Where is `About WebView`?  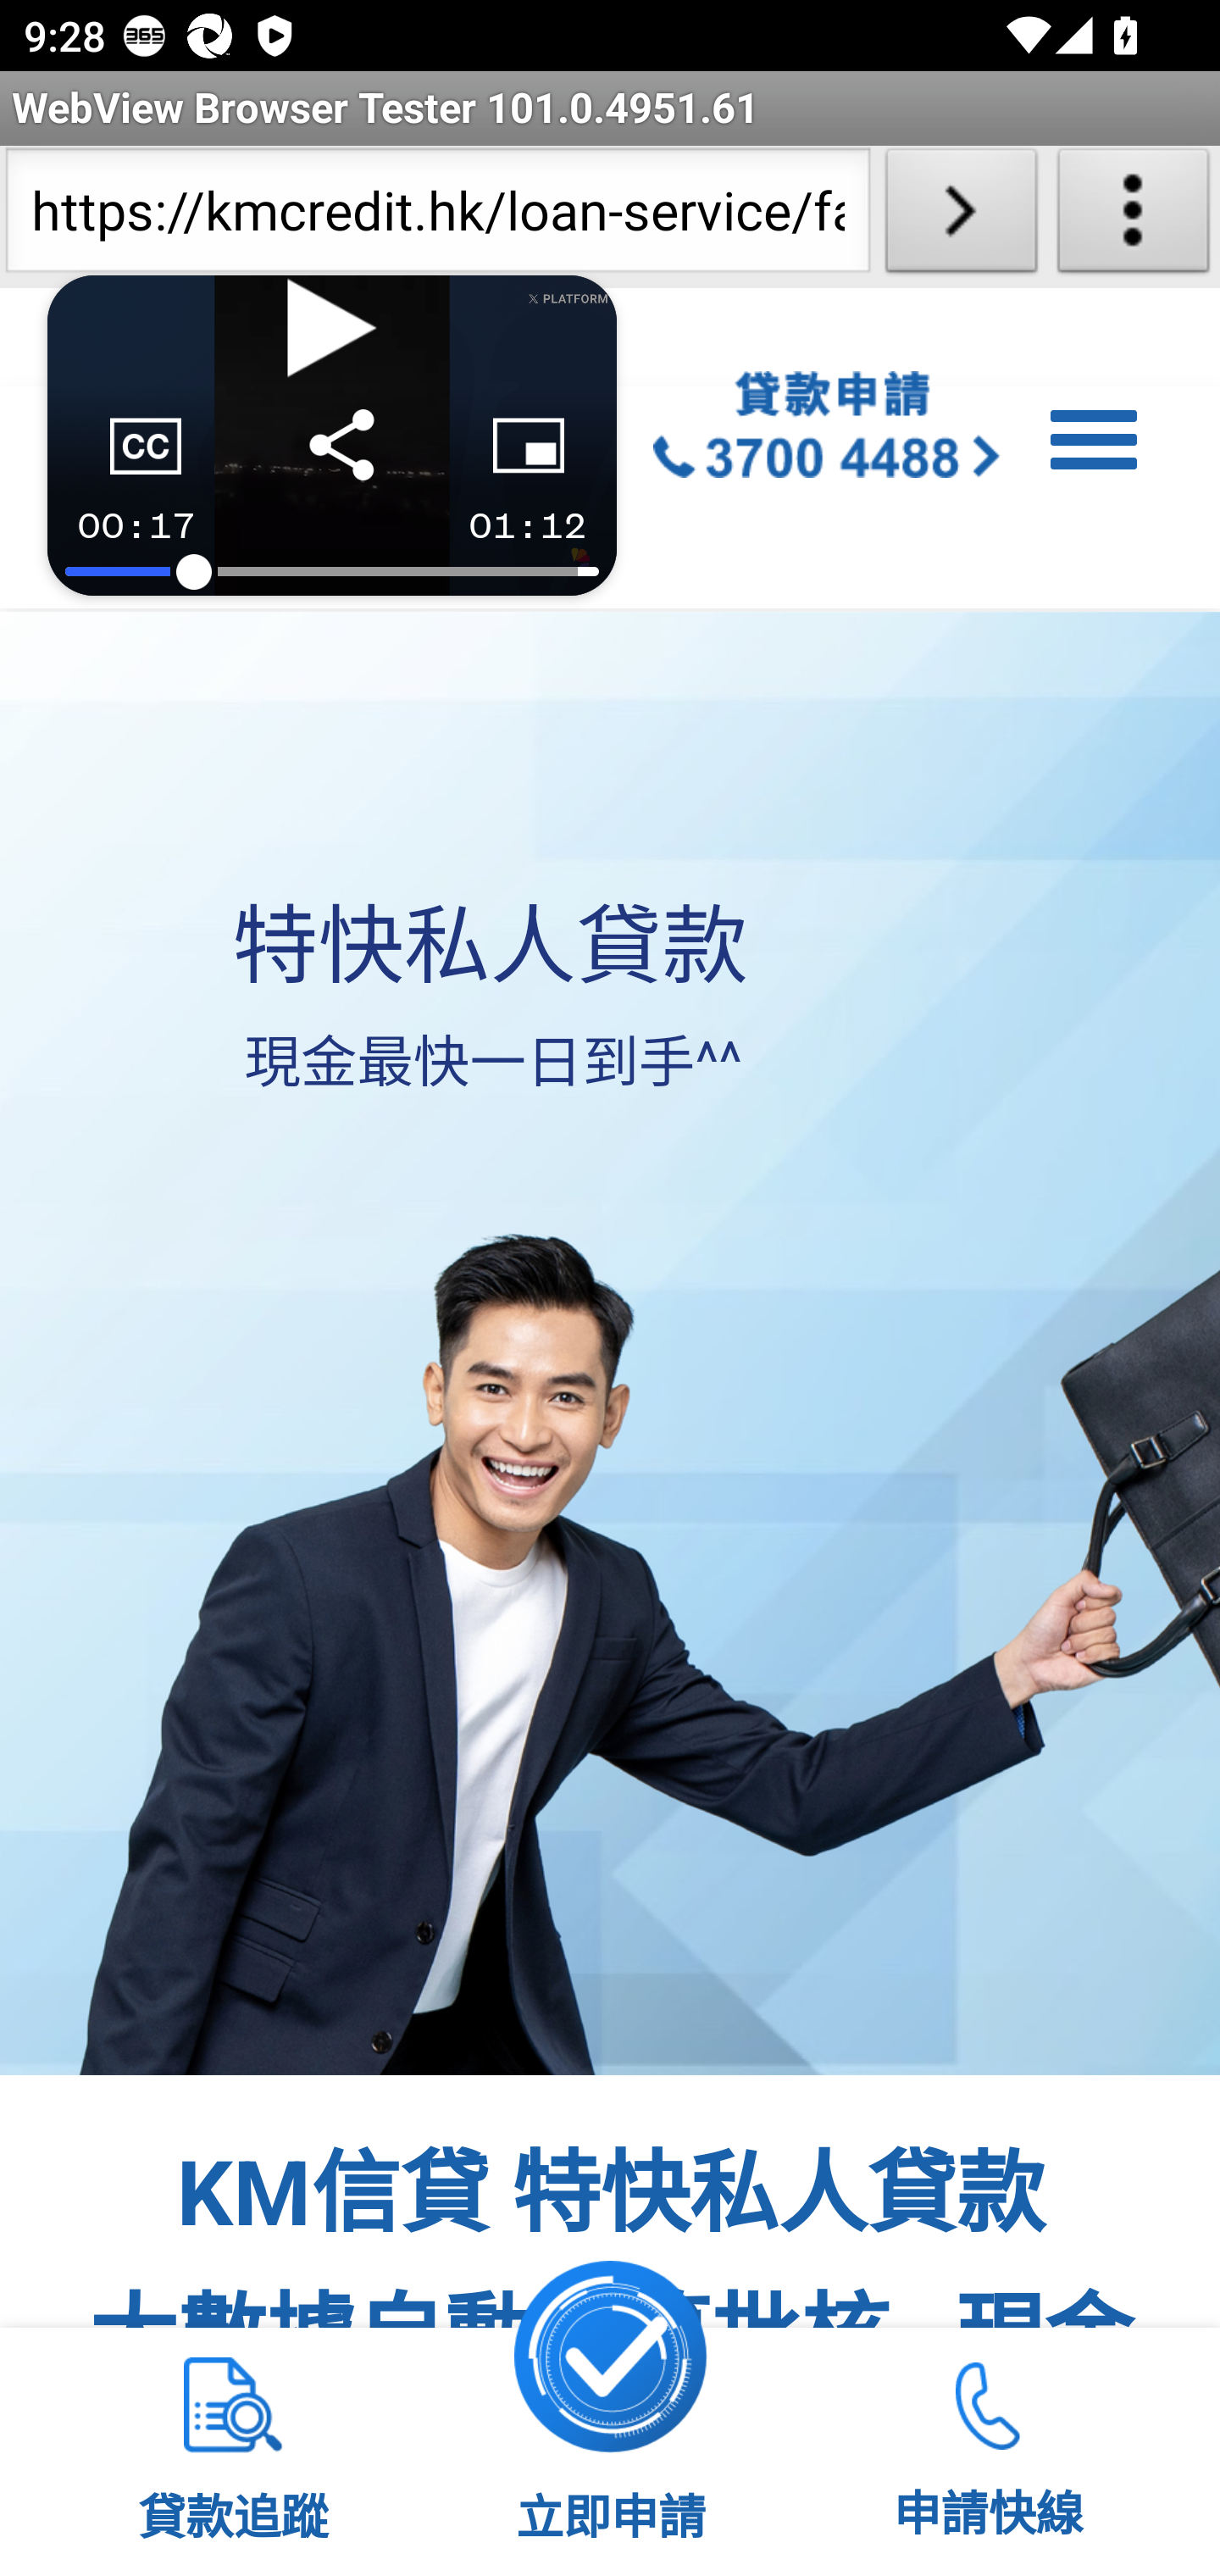
About WebView is located at coordinates (1134, 217).